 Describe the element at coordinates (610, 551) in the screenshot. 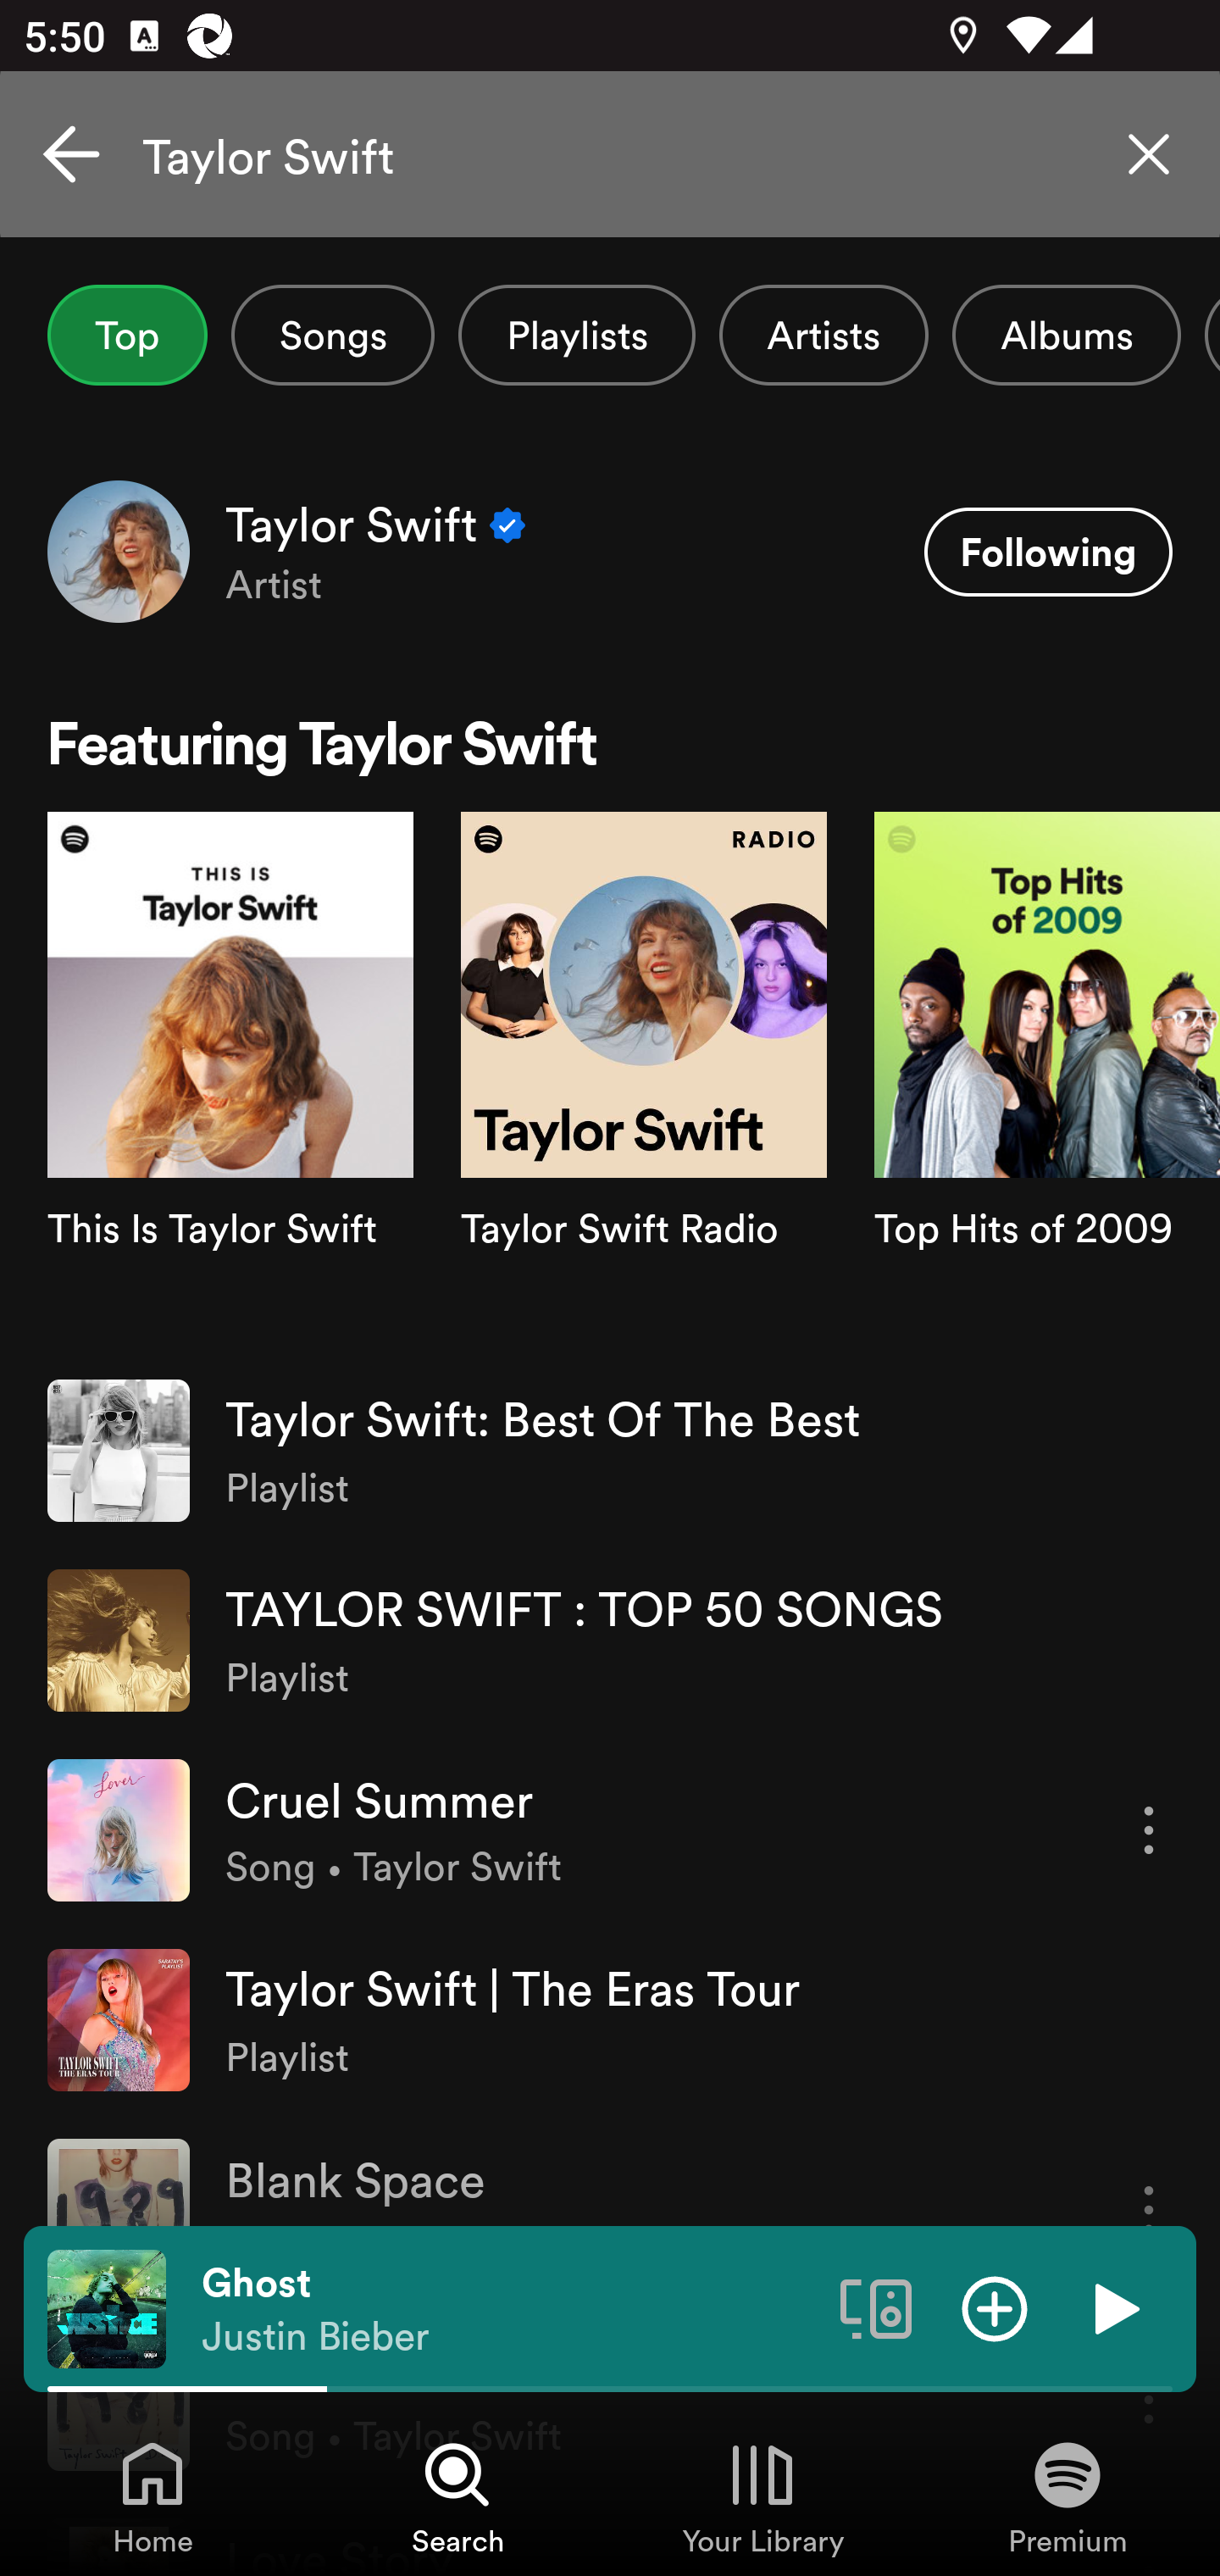

I see `Taylor Swift Verified Artist Following Unfollow` at that location.